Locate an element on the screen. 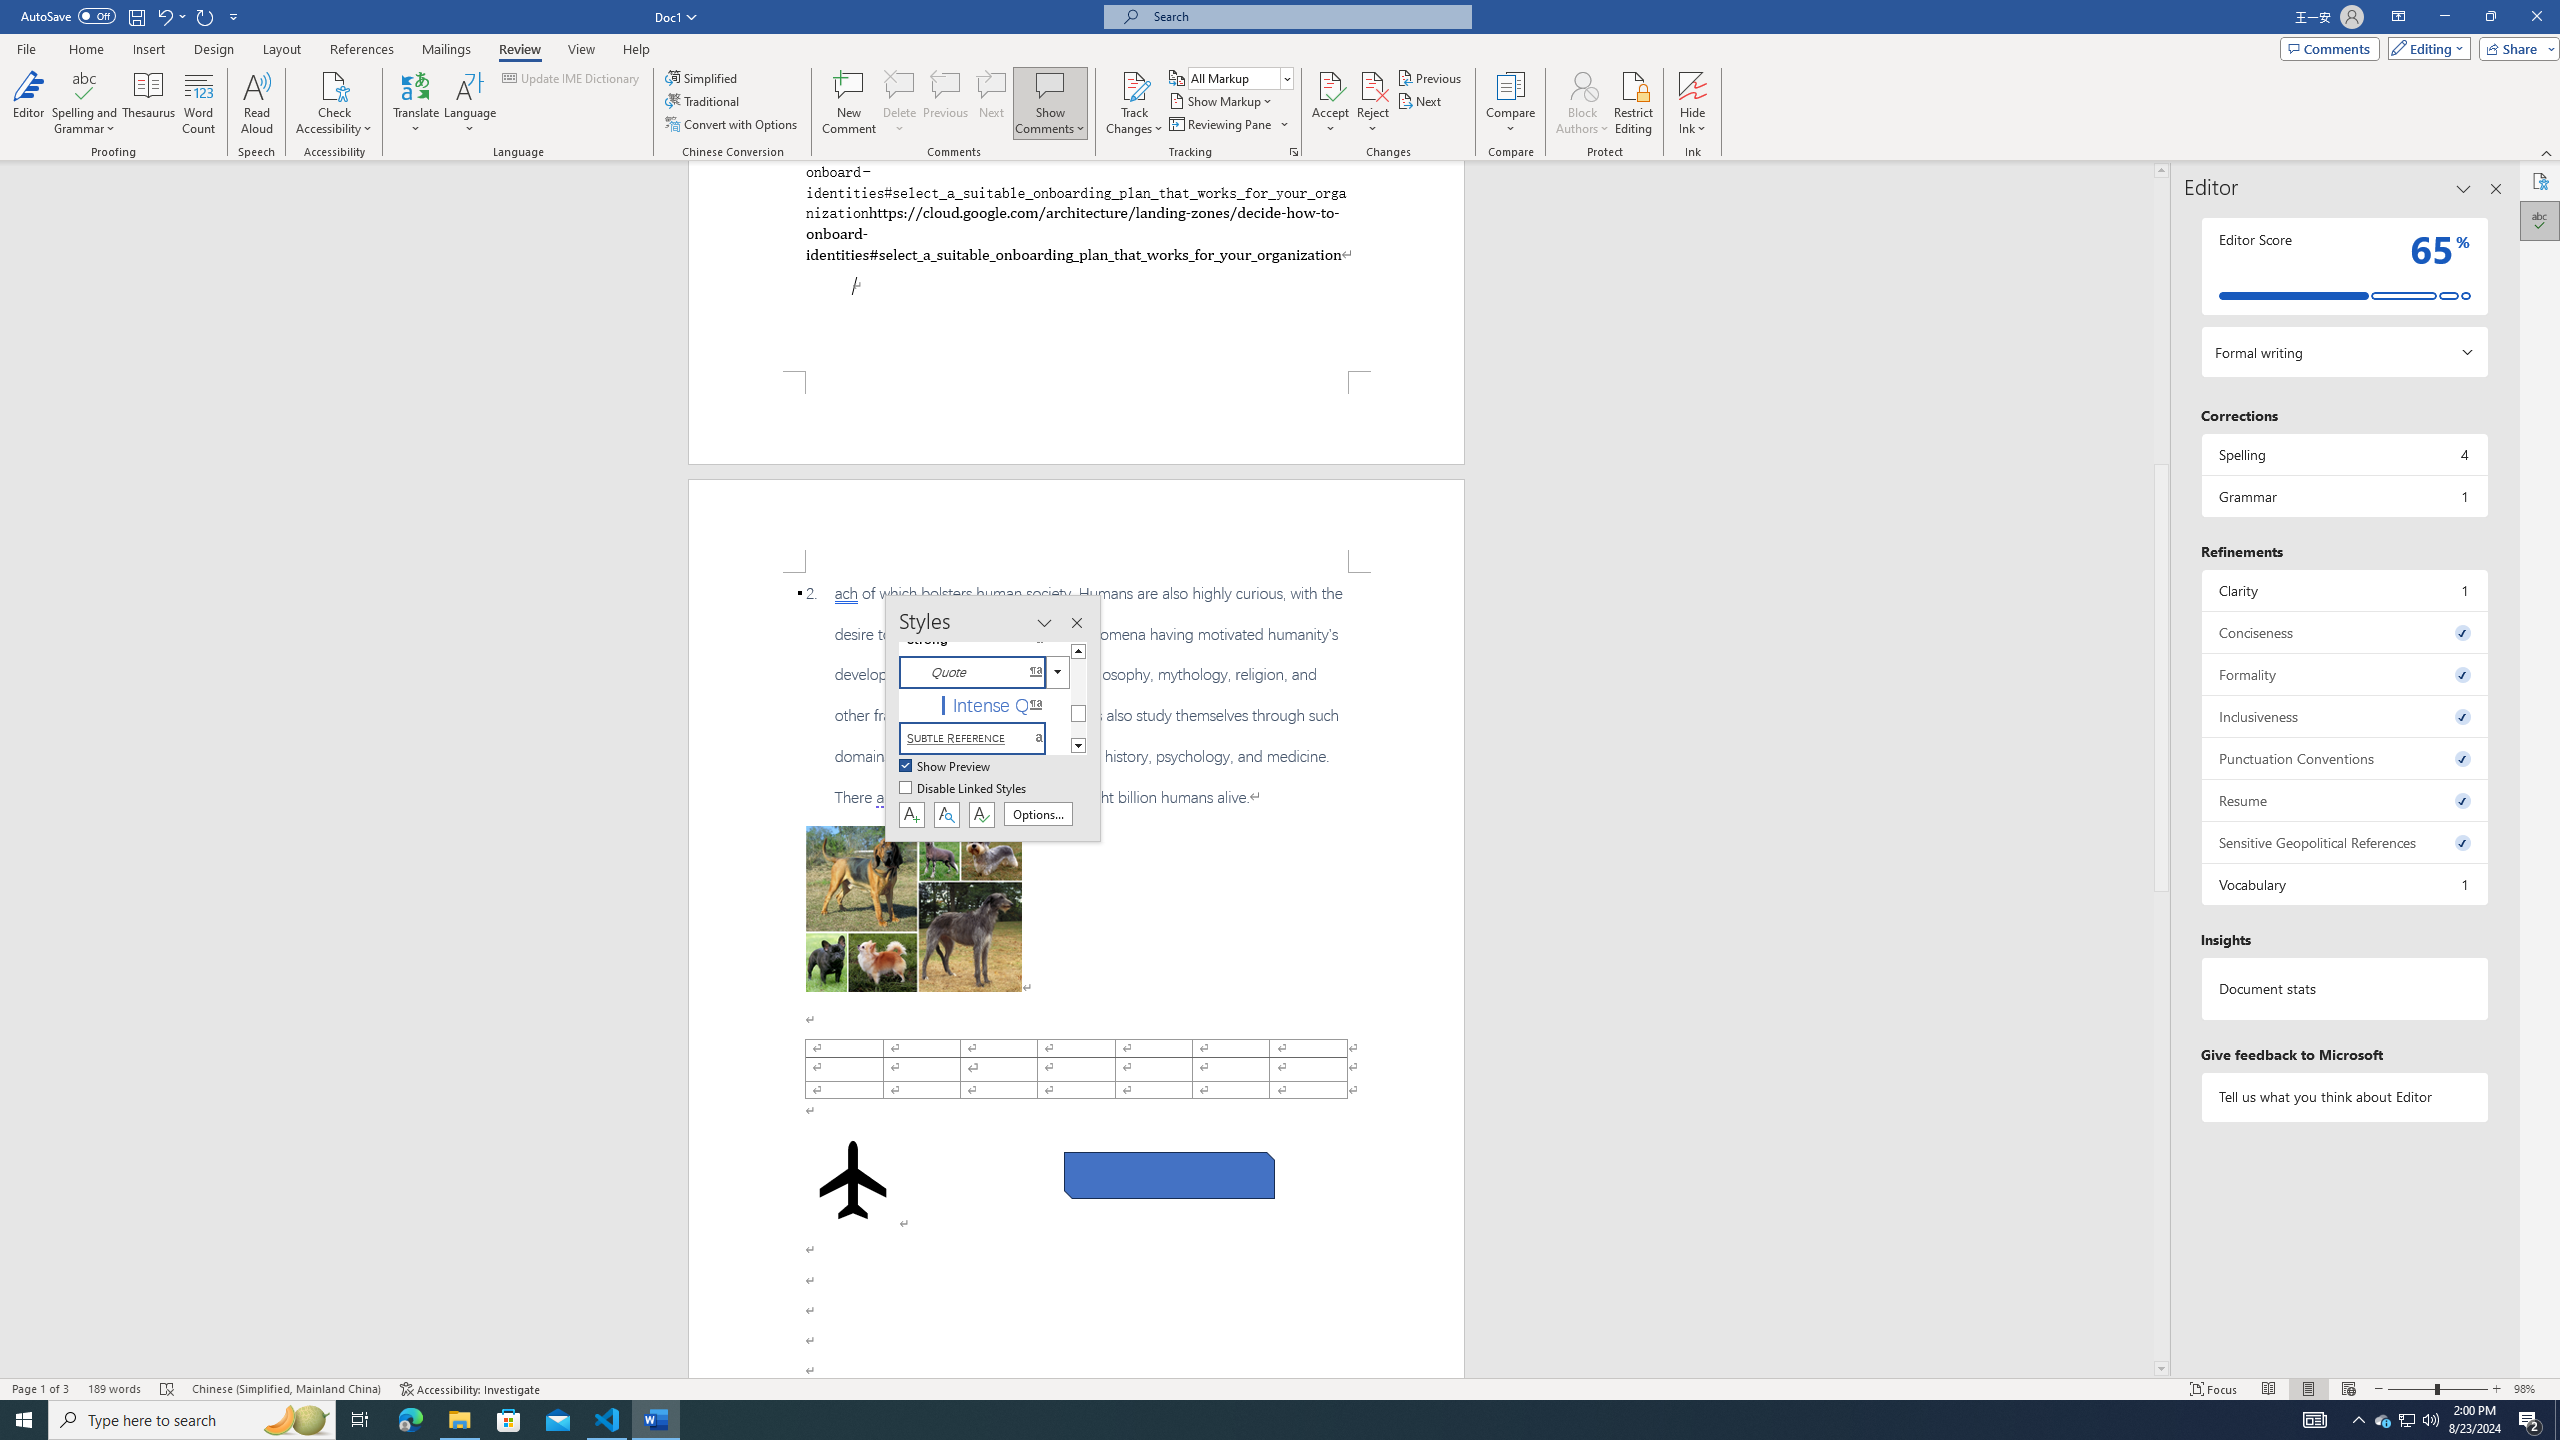 This screenshot has height=1440, width=2560. Show Preview is located at coordinates (946, 767).